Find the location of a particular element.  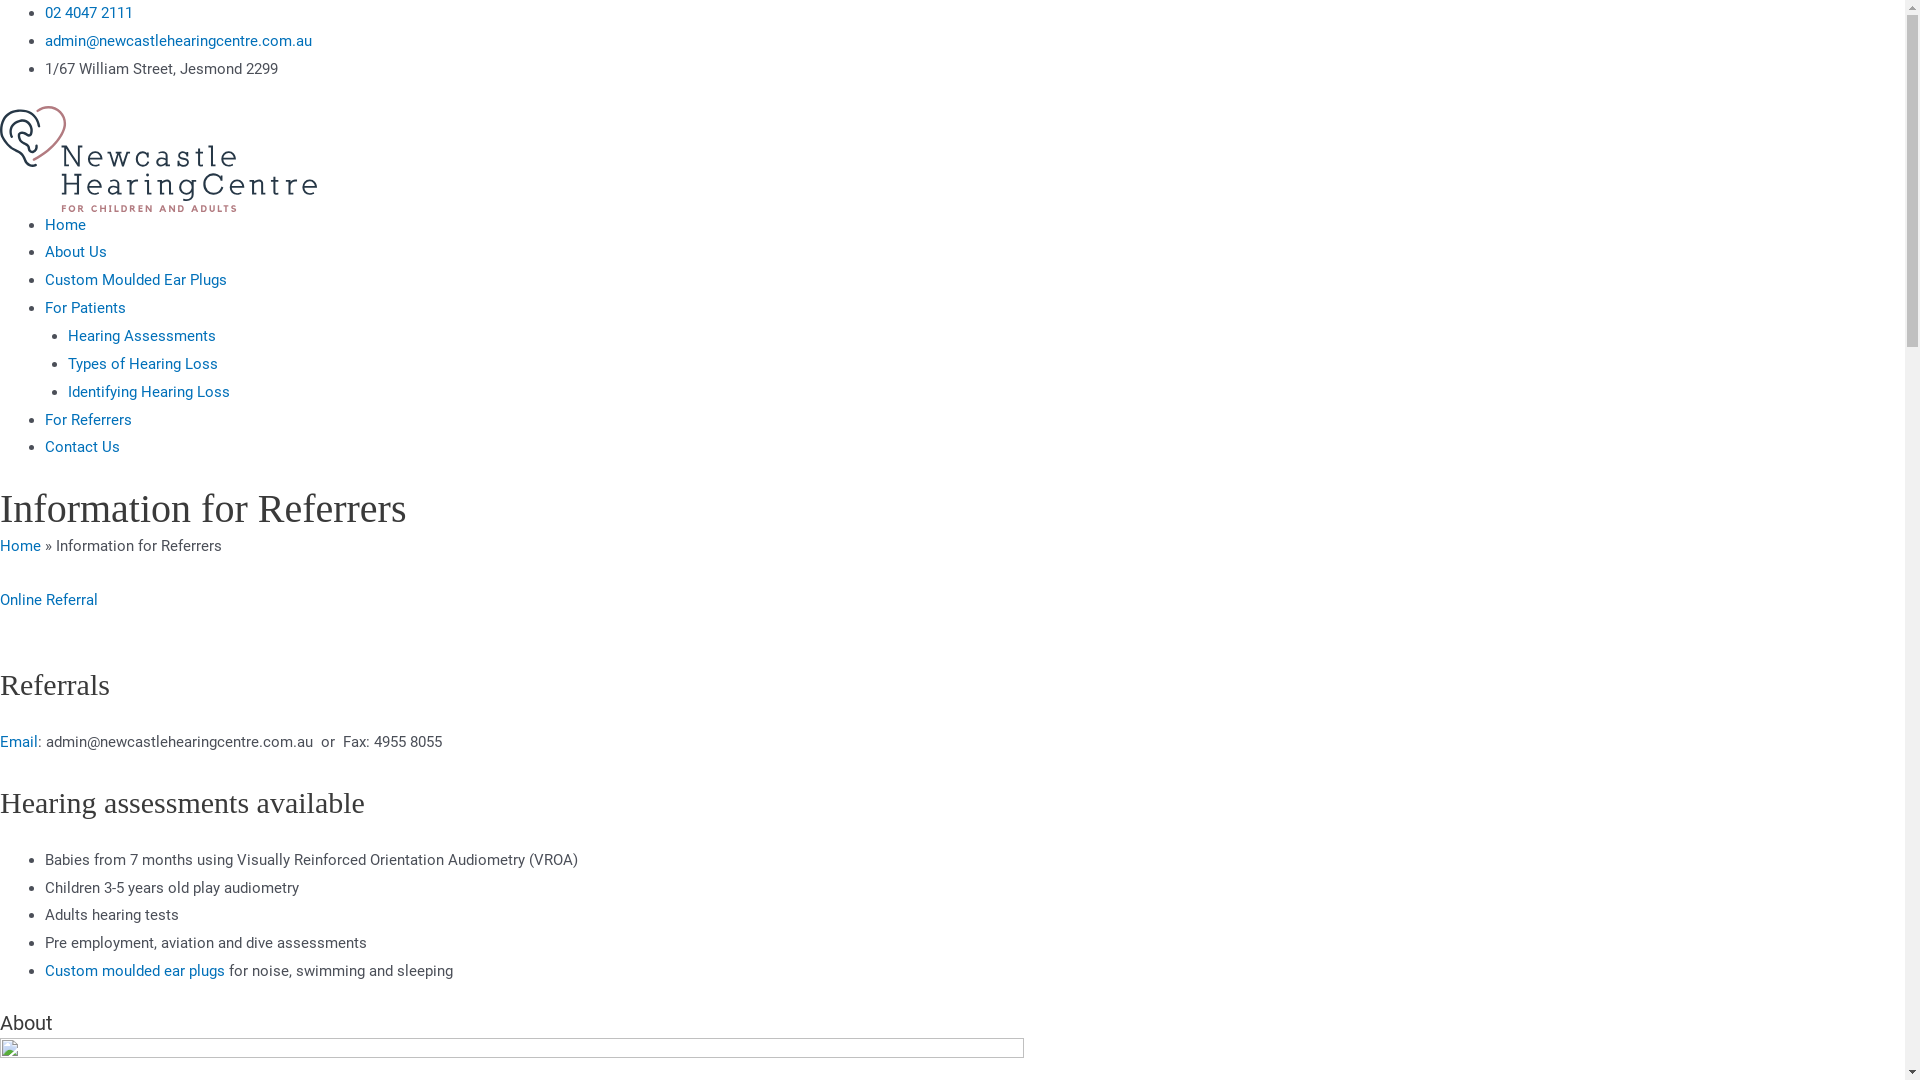

admin@newcastlehearingcentre.com.au is located at coordinates (178, 41).